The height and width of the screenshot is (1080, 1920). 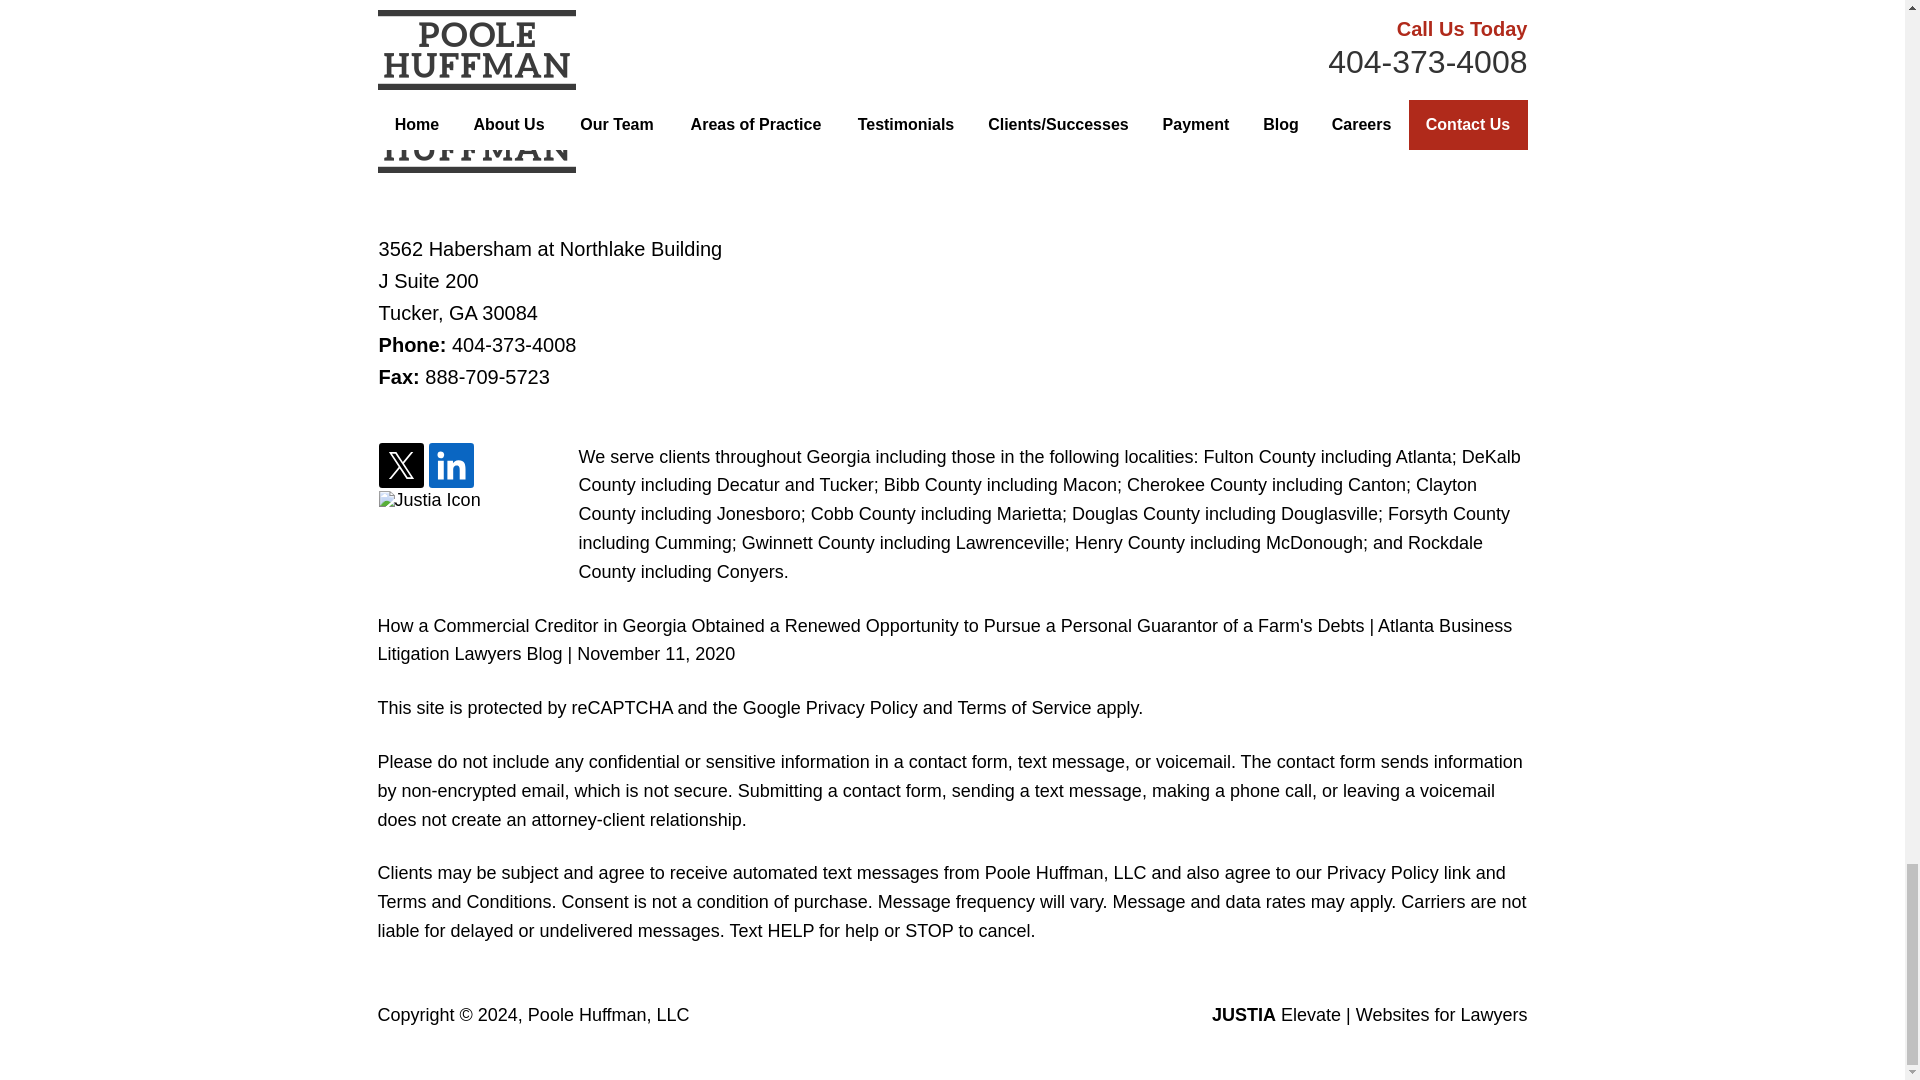 What do you see at coordinates (401, 466) in the screenshot?
I see `Twitter` at bounding box center [401, 466].